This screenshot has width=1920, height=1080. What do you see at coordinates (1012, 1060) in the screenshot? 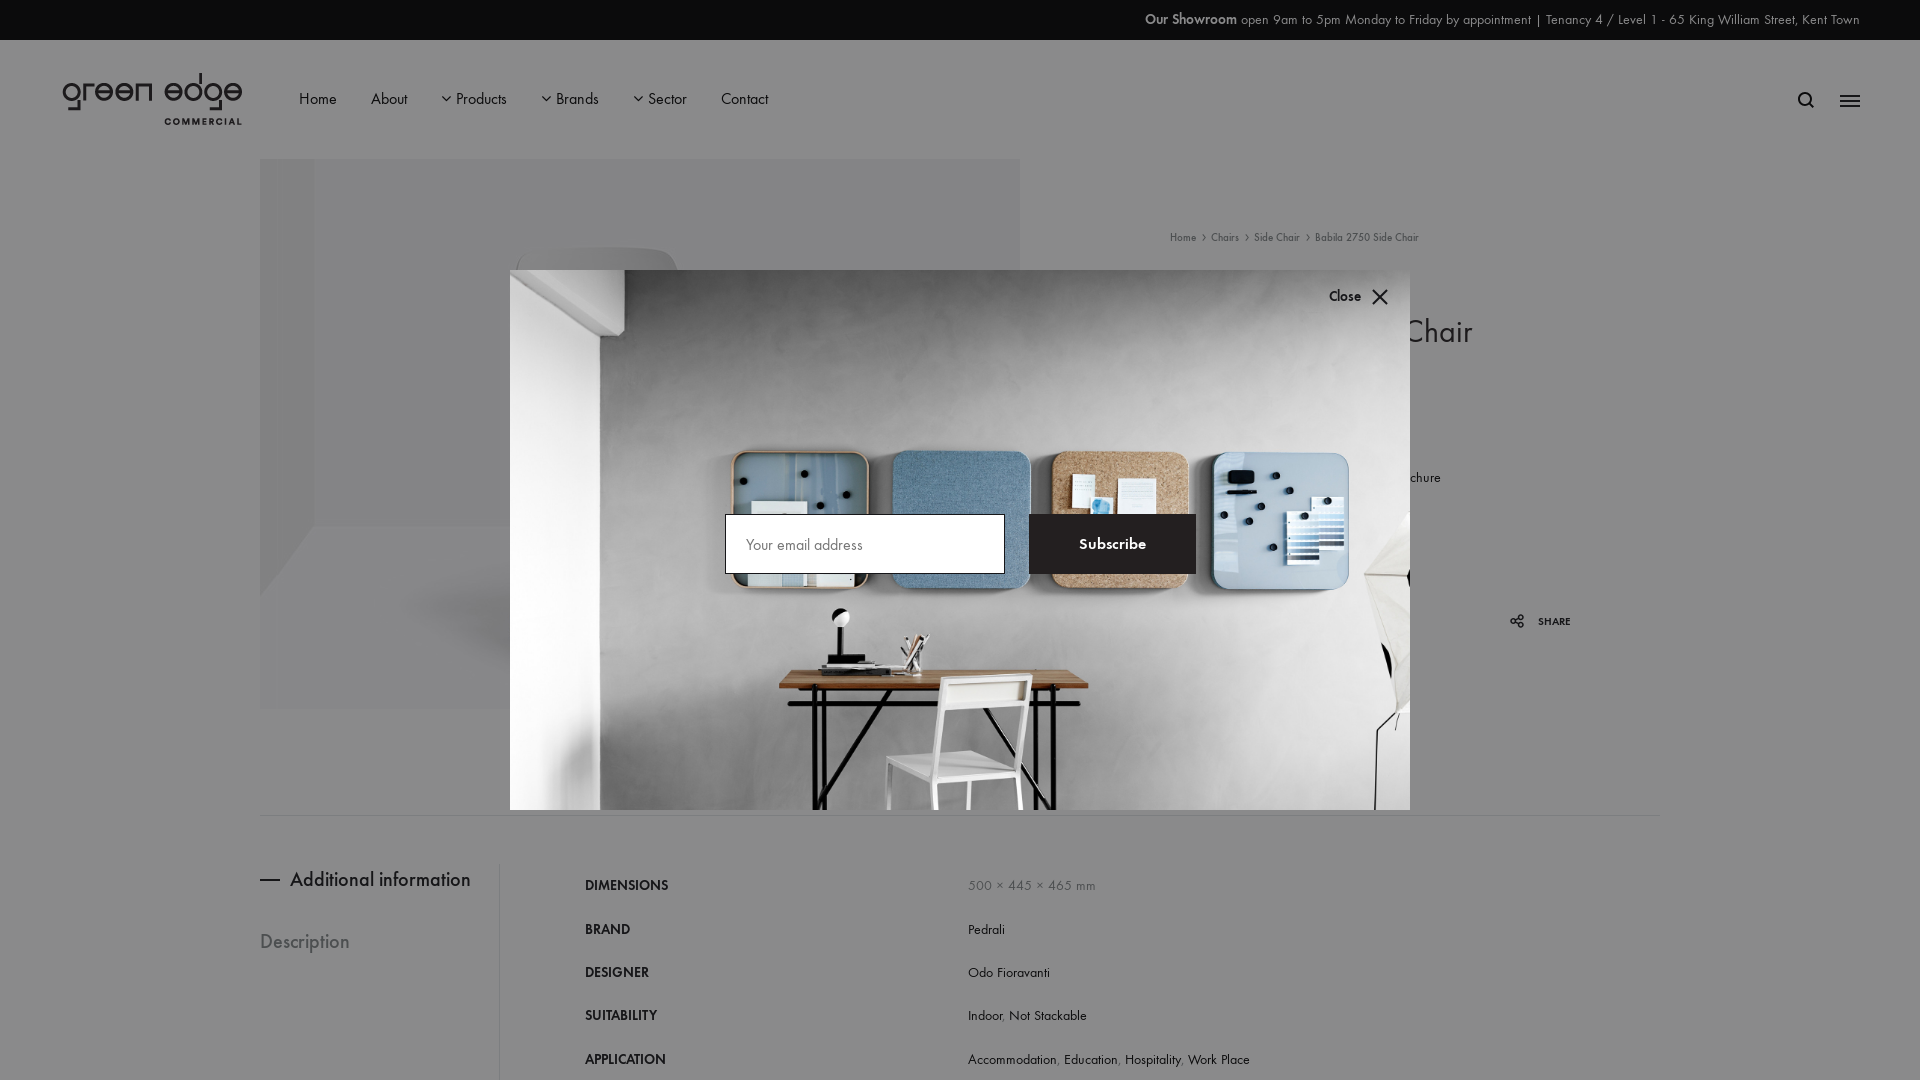
I see `Accommodation` at bounding box center [1012, 1060].